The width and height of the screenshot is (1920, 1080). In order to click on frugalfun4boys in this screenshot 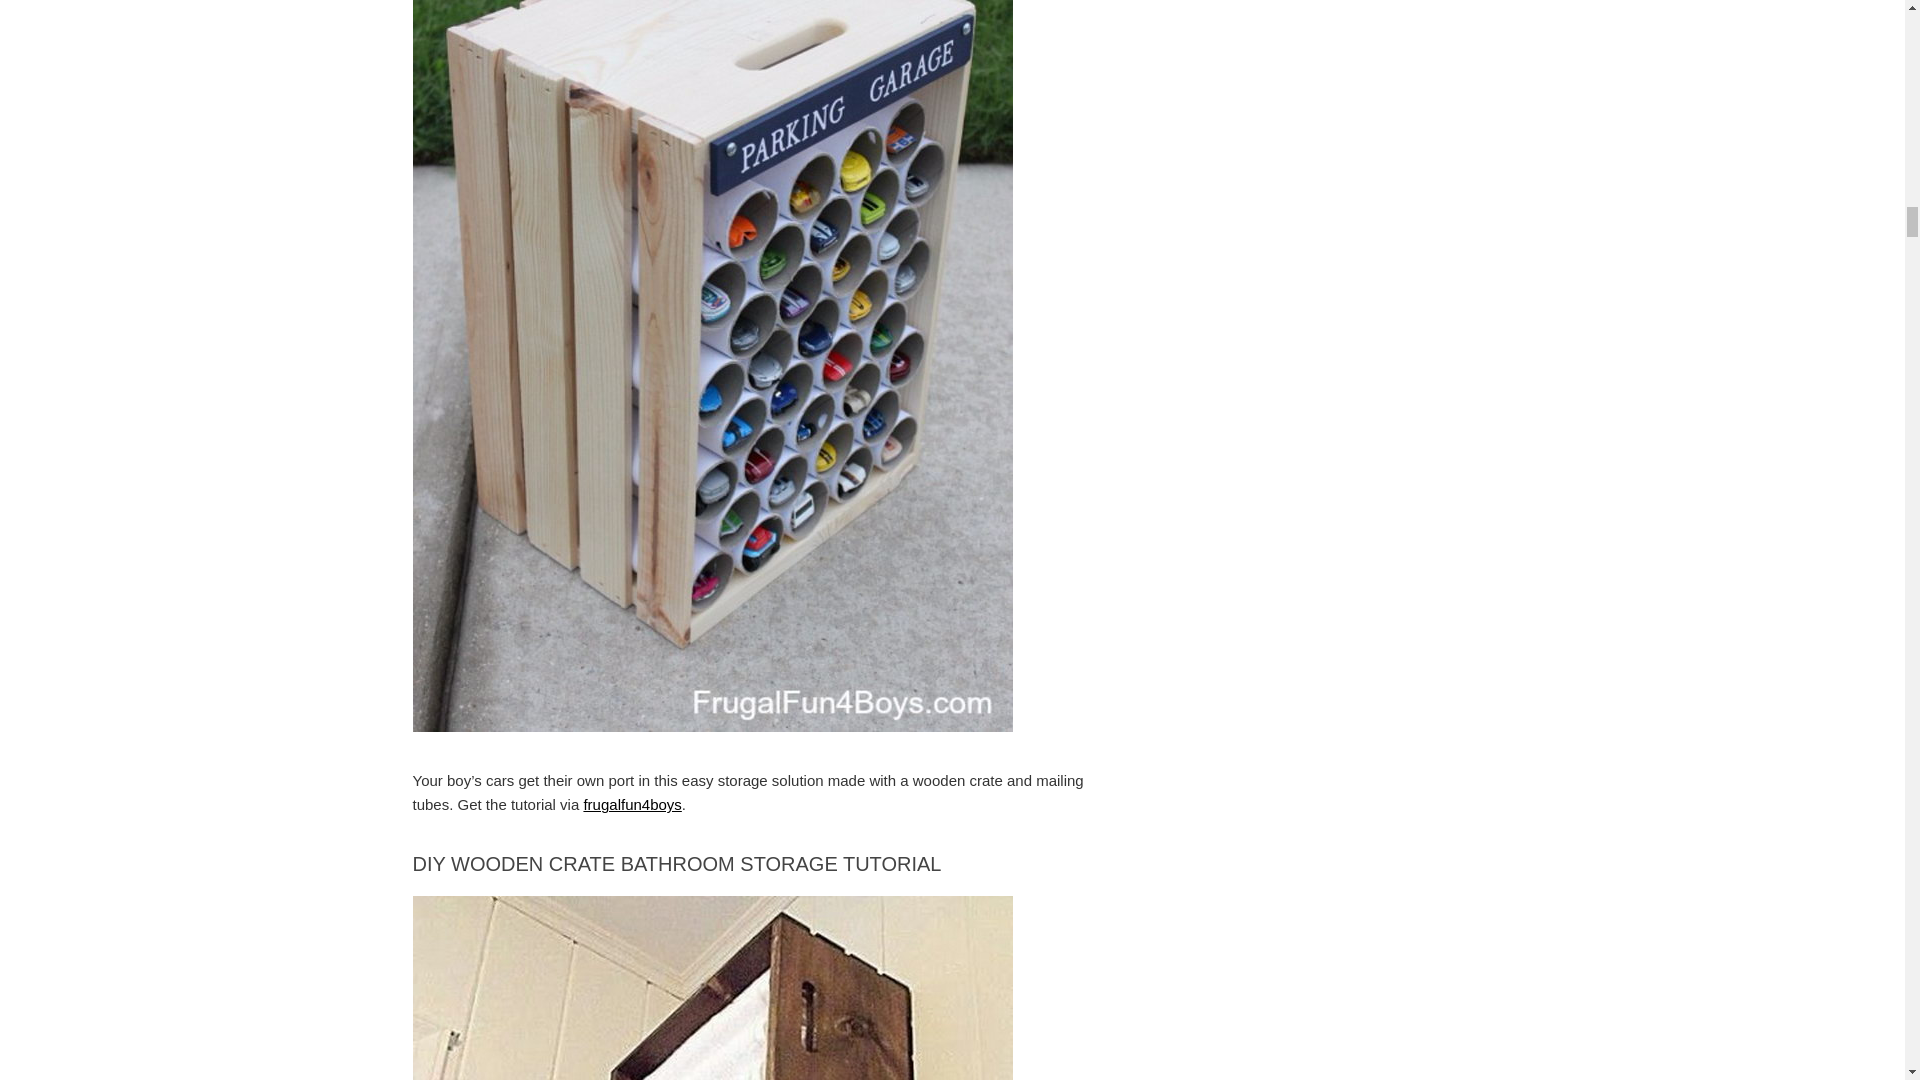, I will do `click(632, 804)`.